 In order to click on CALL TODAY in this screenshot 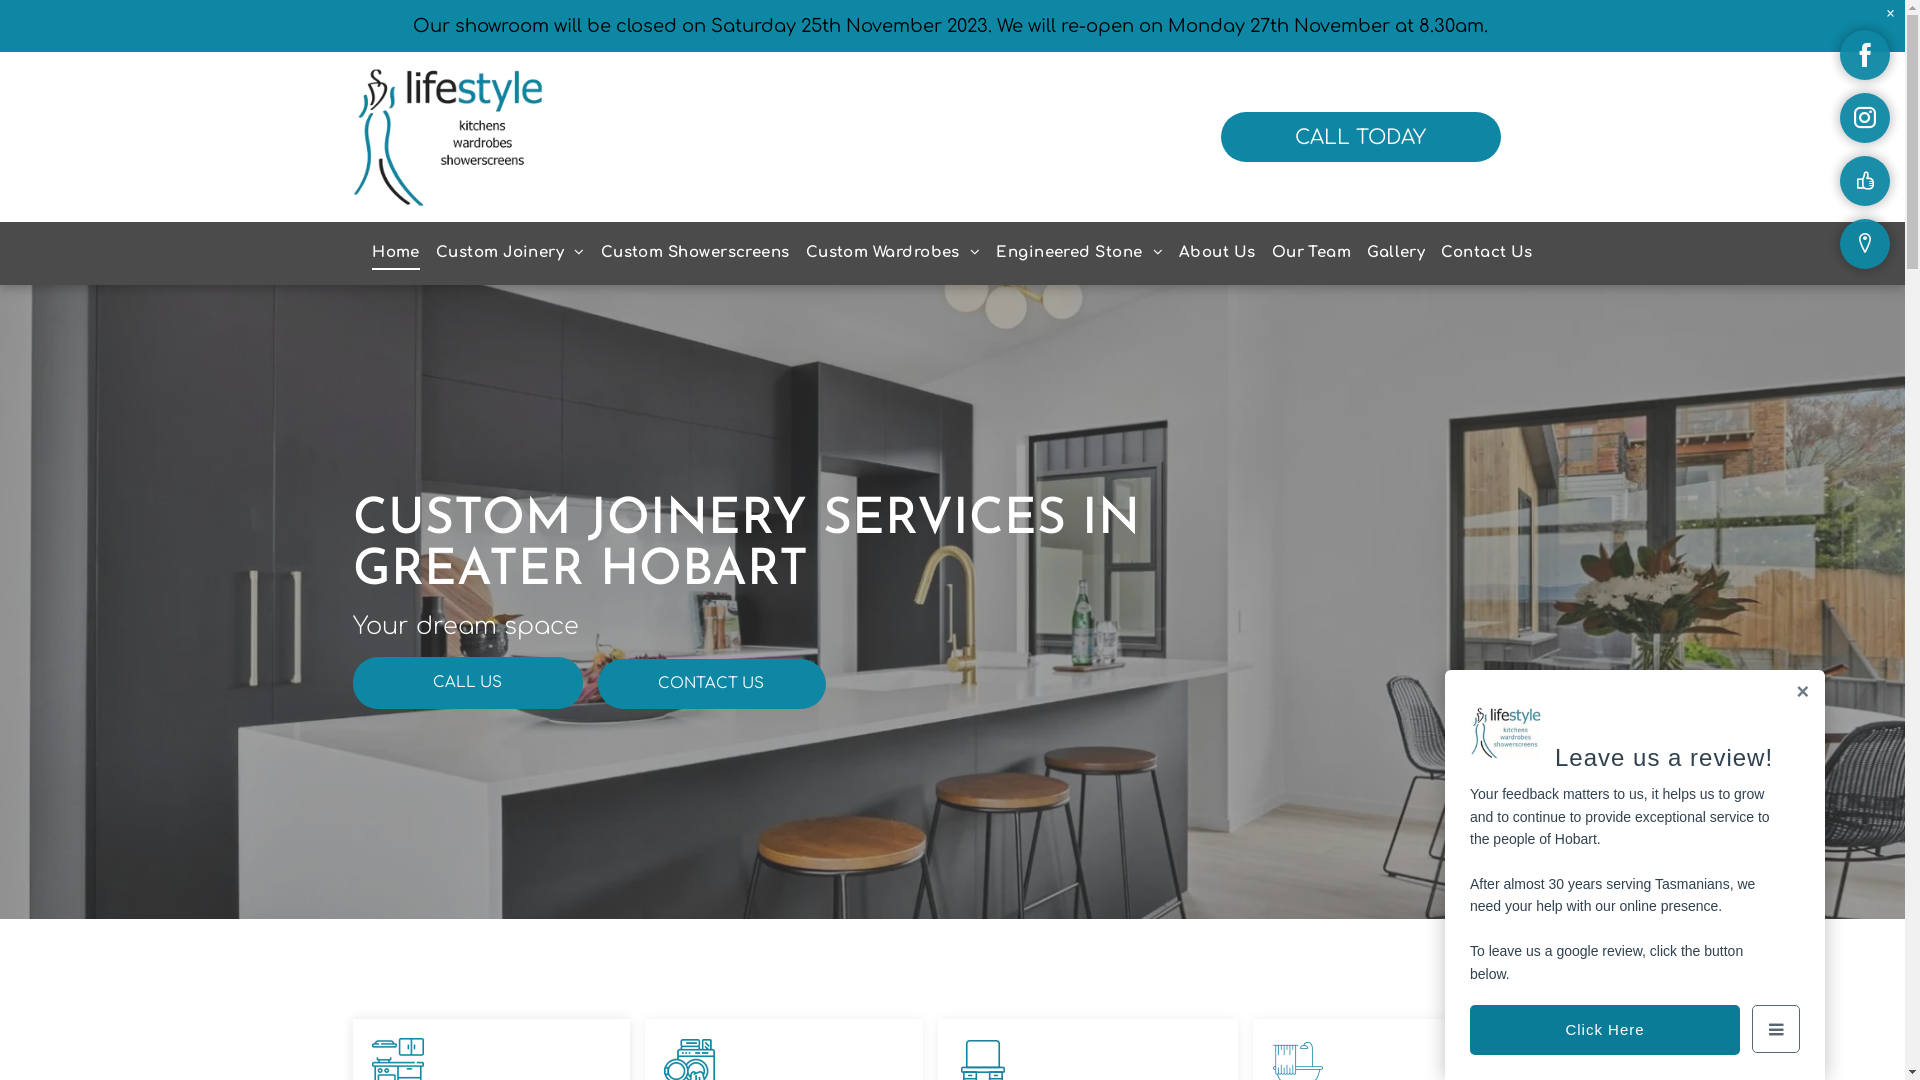, I will do `click(1361, 137)`.